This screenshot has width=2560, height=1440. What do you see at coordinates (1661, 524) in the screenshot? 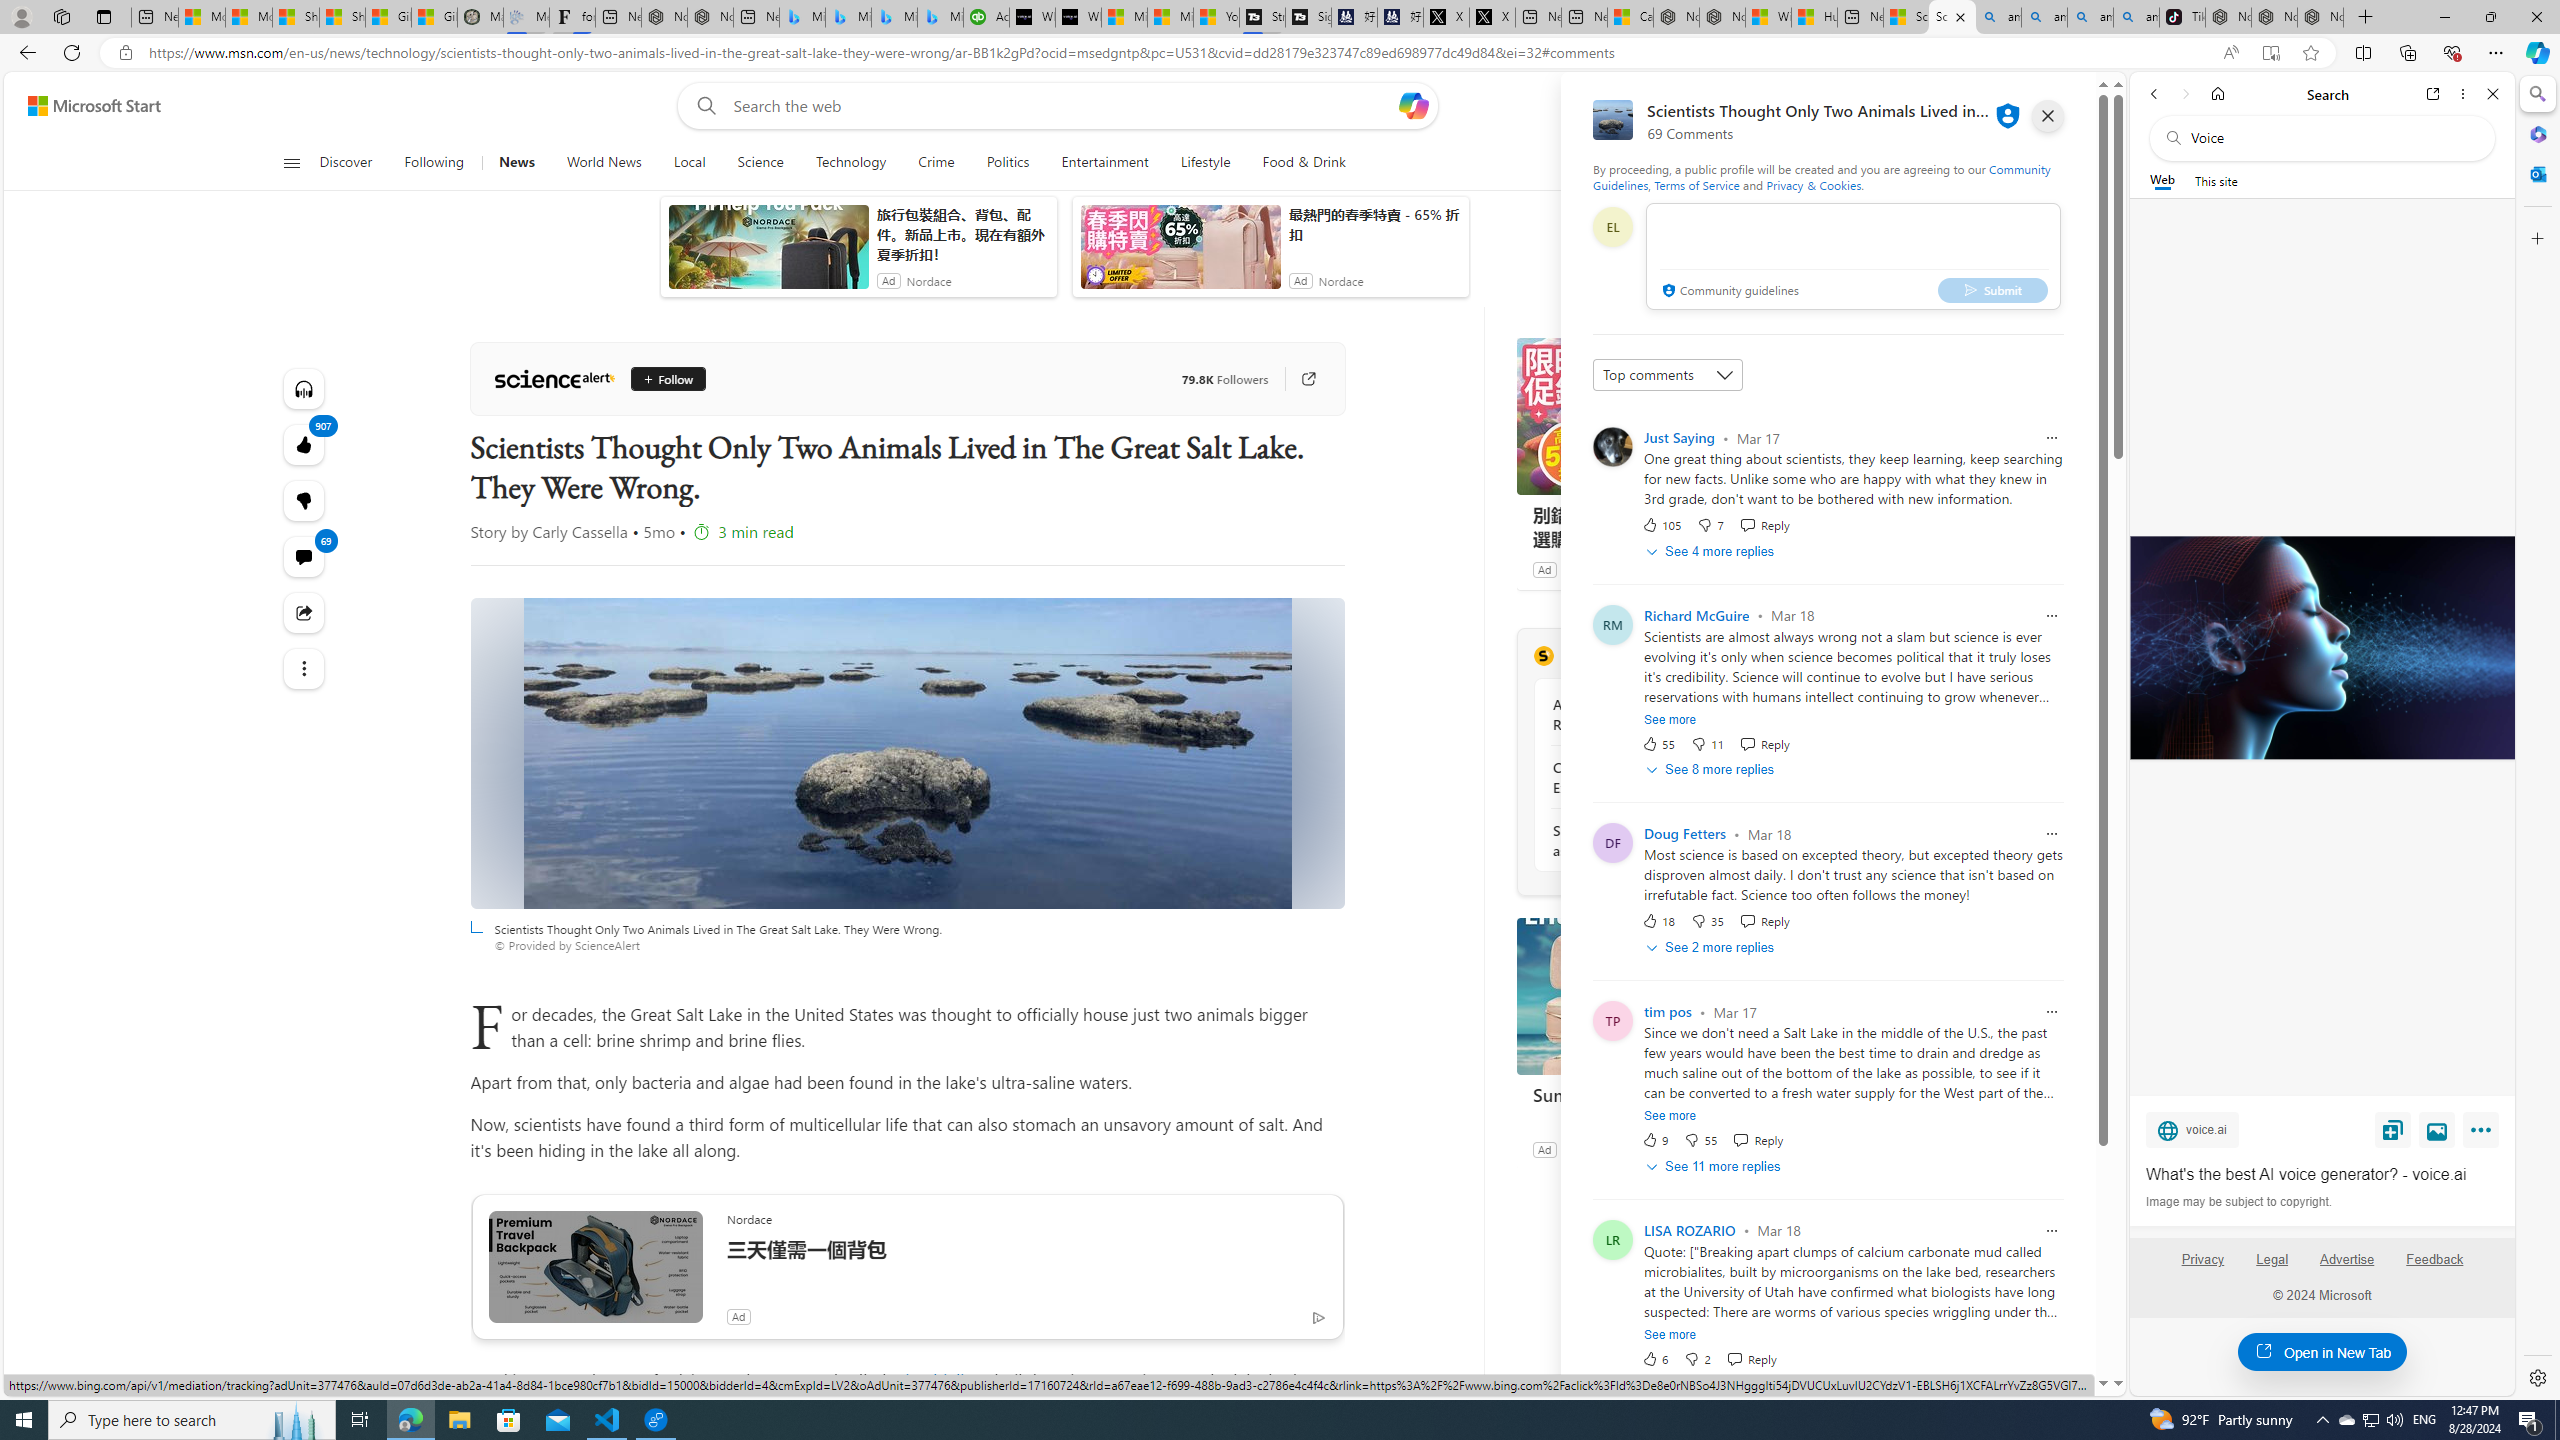
I see `105 Like` at bounding box center [1661, 524].